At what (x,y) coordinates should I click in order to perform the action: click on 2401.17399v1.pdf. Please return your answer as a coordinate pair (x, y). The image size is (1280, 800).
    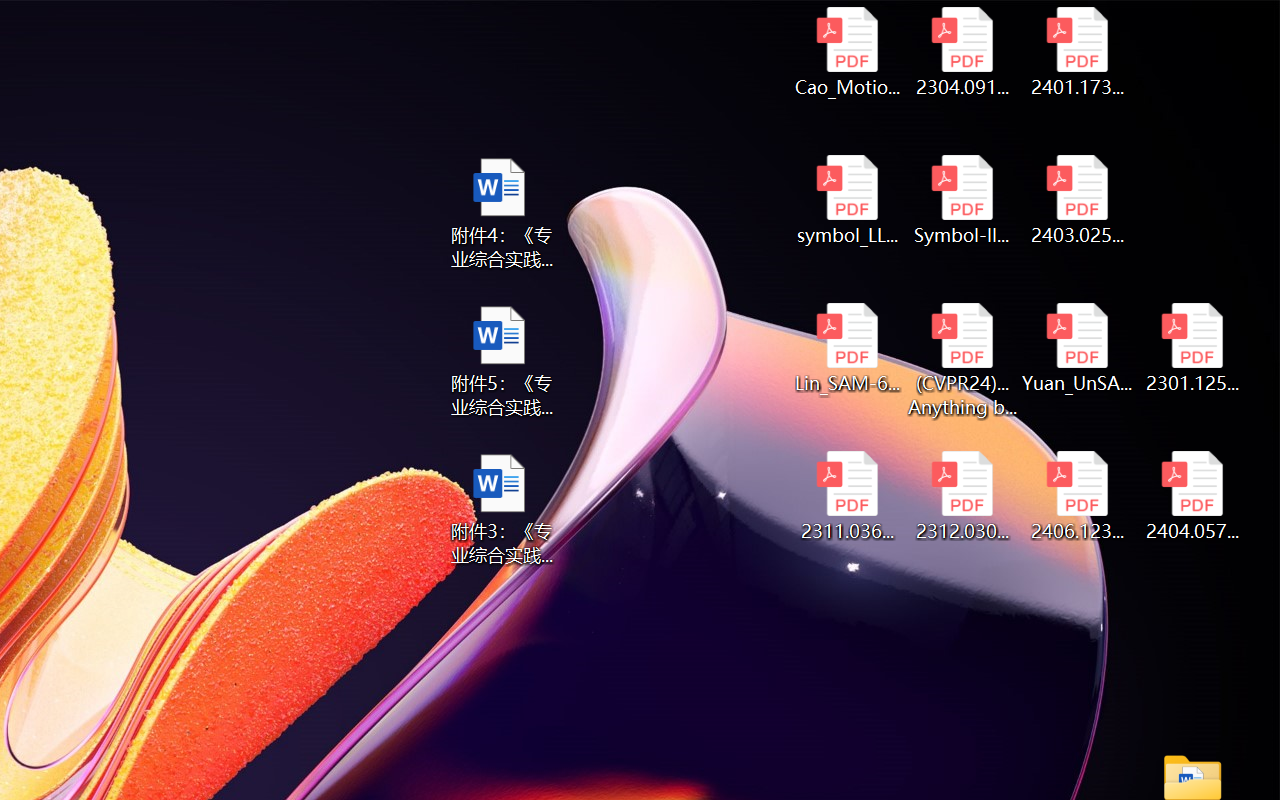
    Looking at the image, I should click on (1078, 52).